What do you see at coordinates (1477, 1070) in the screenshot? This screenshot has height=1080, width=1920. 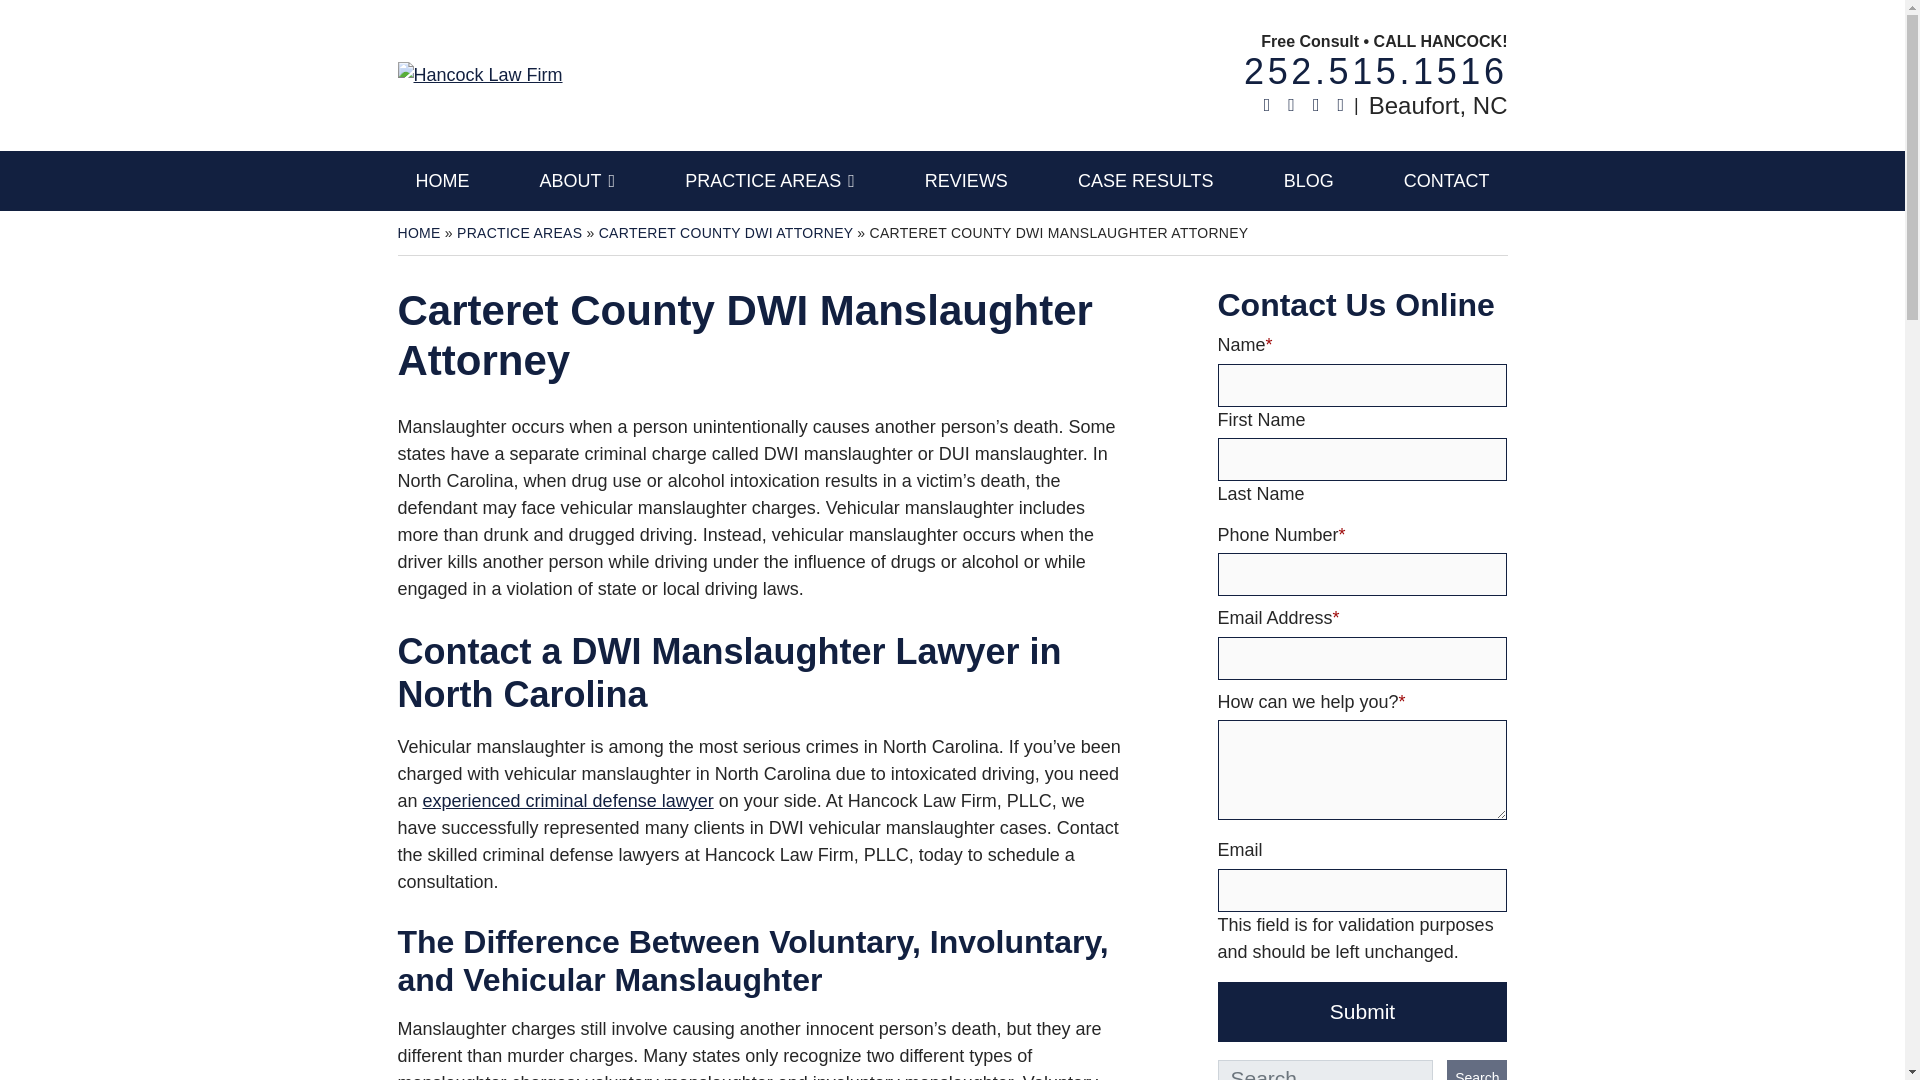 I see `Search` at bounding box center [1477, 1070].